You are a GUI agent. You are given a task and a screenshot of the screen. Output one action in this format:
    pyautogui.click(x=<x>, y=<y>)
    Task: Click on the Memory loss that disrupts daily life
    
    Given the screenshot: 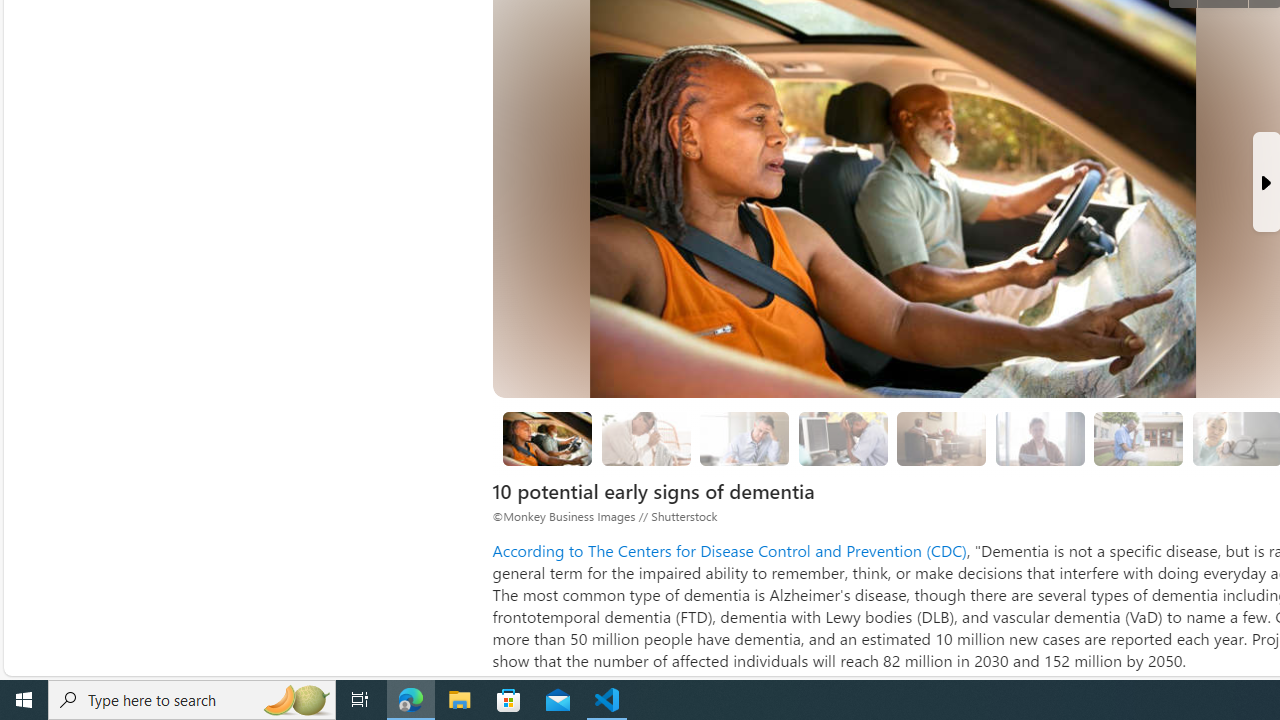 What is the action you would take?
    pyautogui.click(x=646, y=439)
    